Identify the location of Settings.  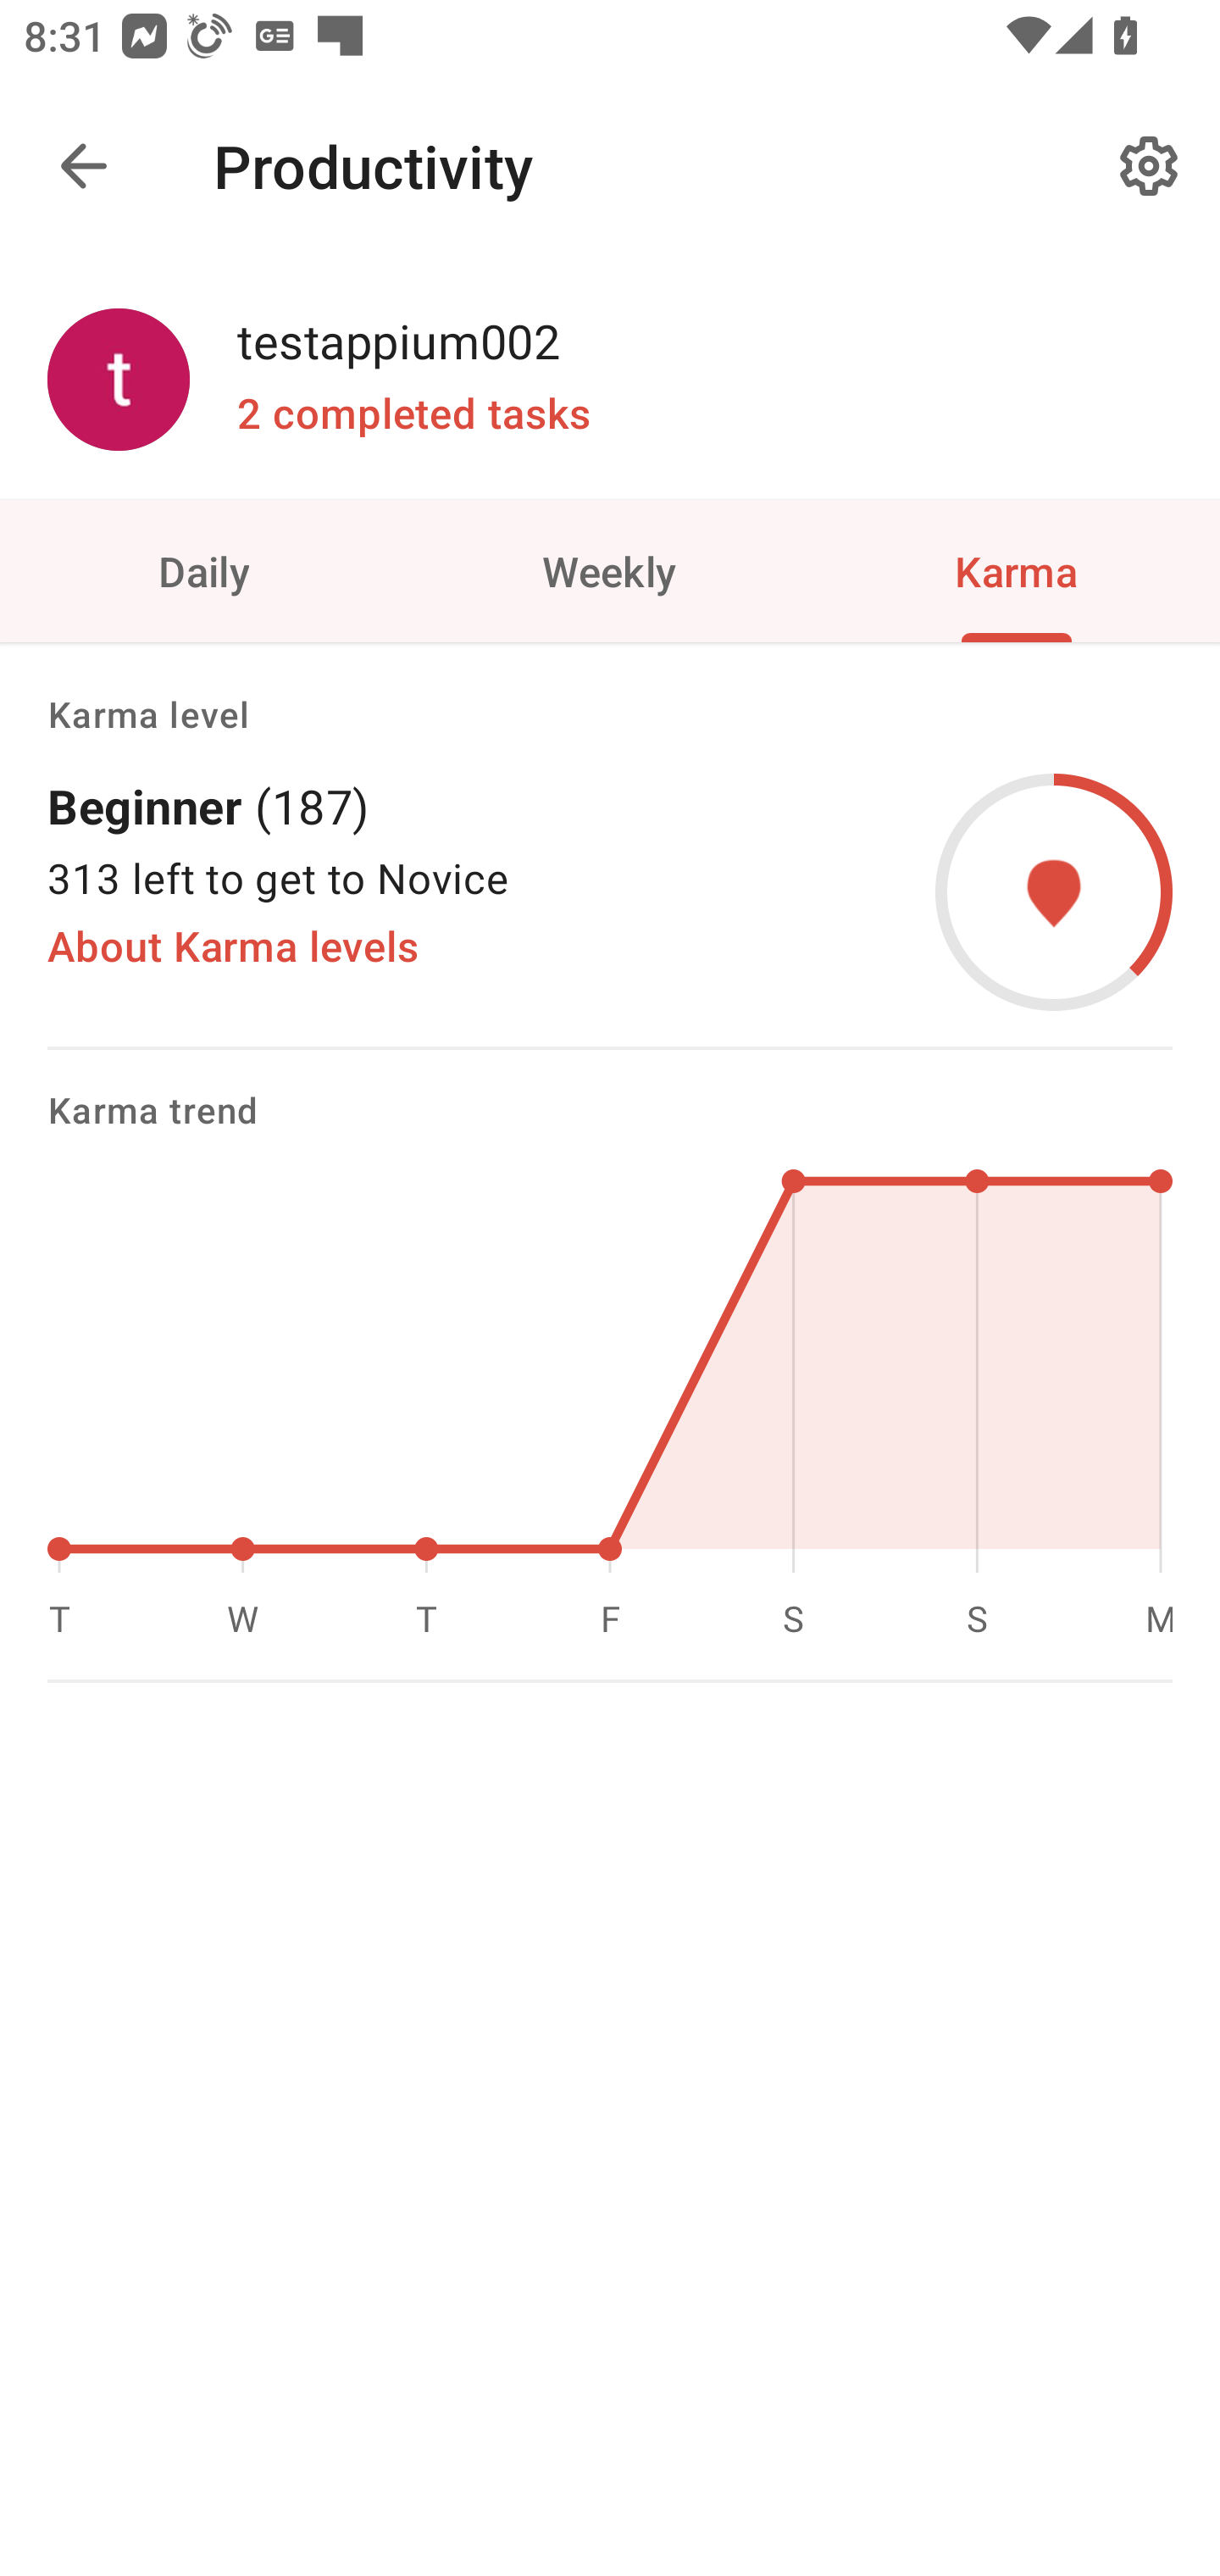
(1149, 166).